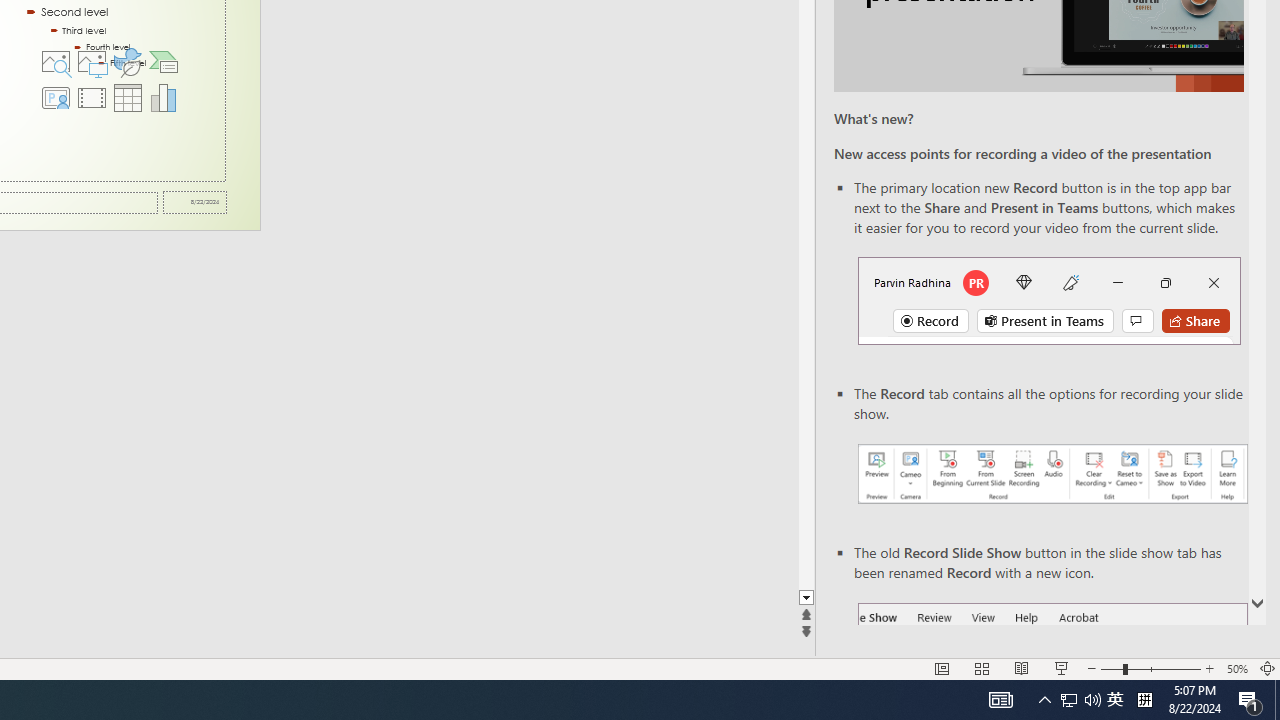 The image size is (1280, 720). Describe the element at coordinates (1236, 668) in the screenshot. I see `Zoom 50%` at that location.